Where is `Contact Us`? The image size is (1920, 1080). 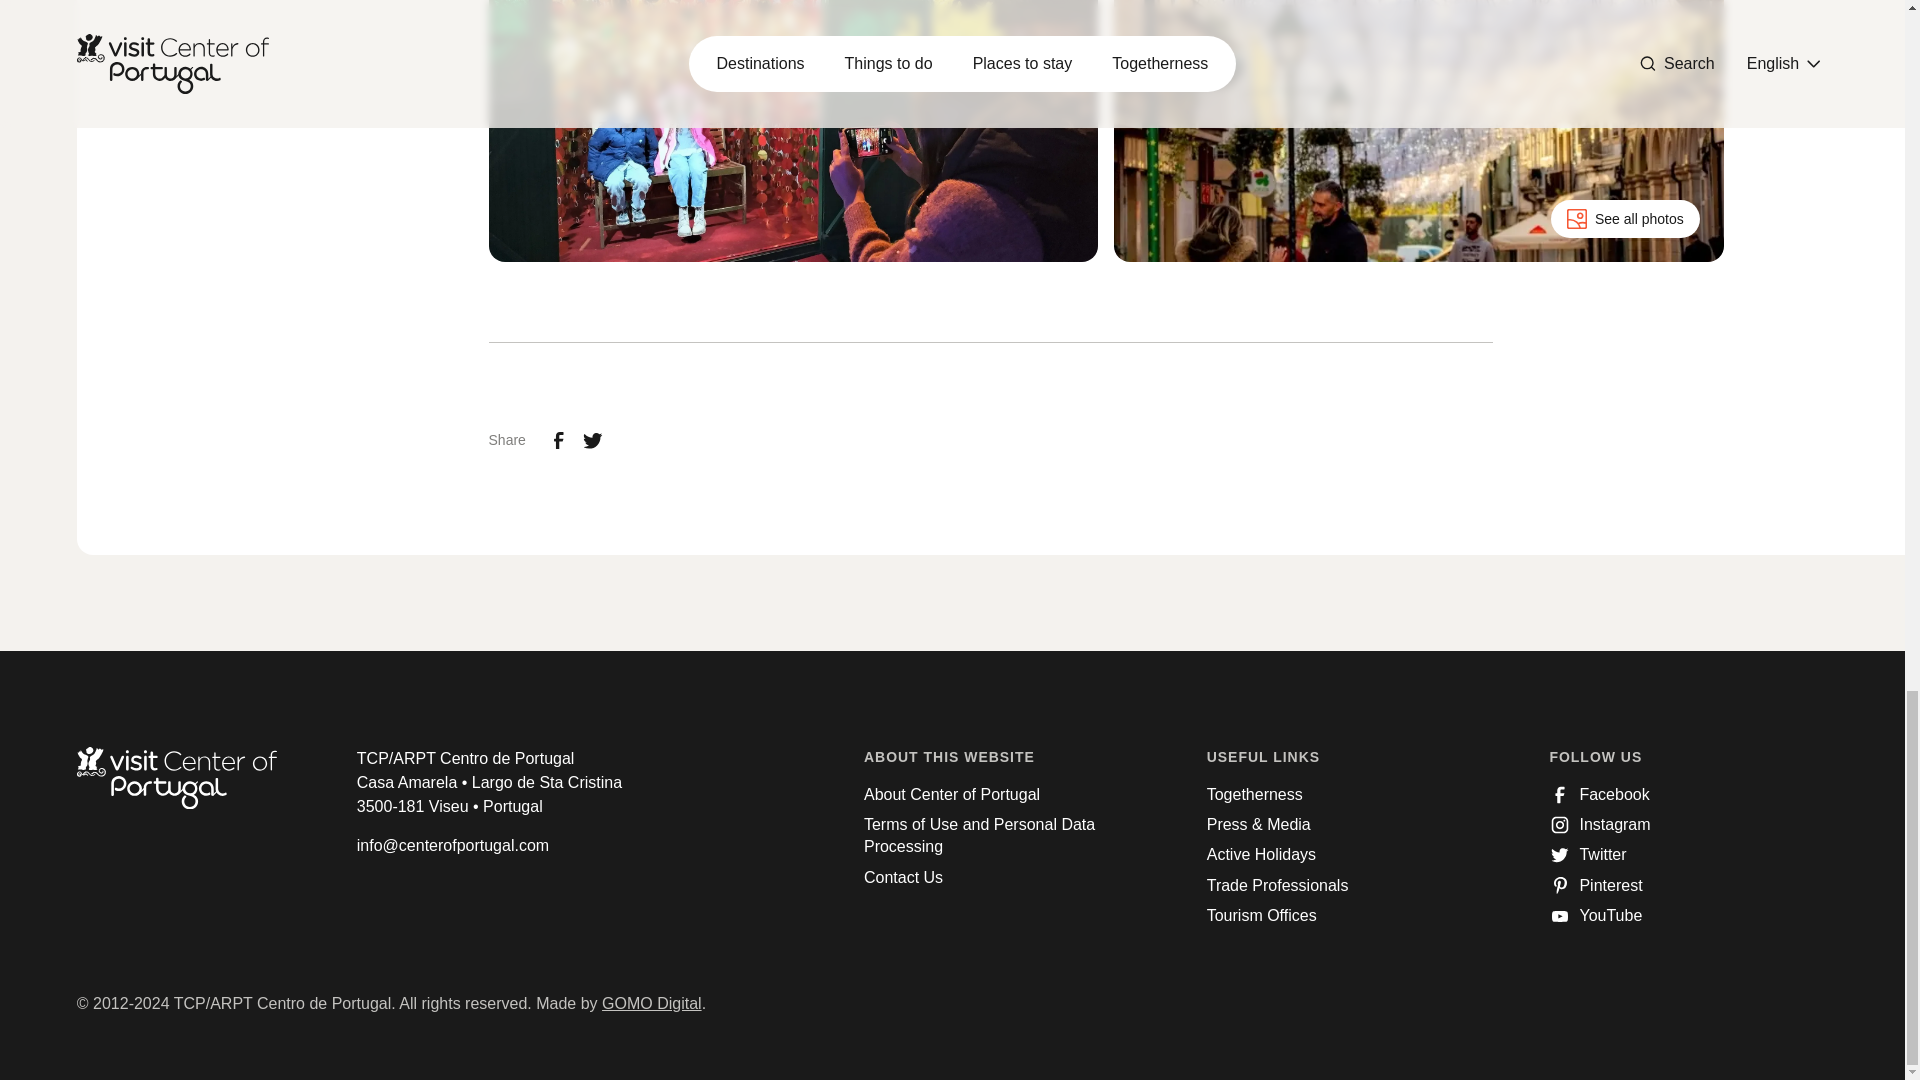
Contact Us is located at coordinates (903, 878).